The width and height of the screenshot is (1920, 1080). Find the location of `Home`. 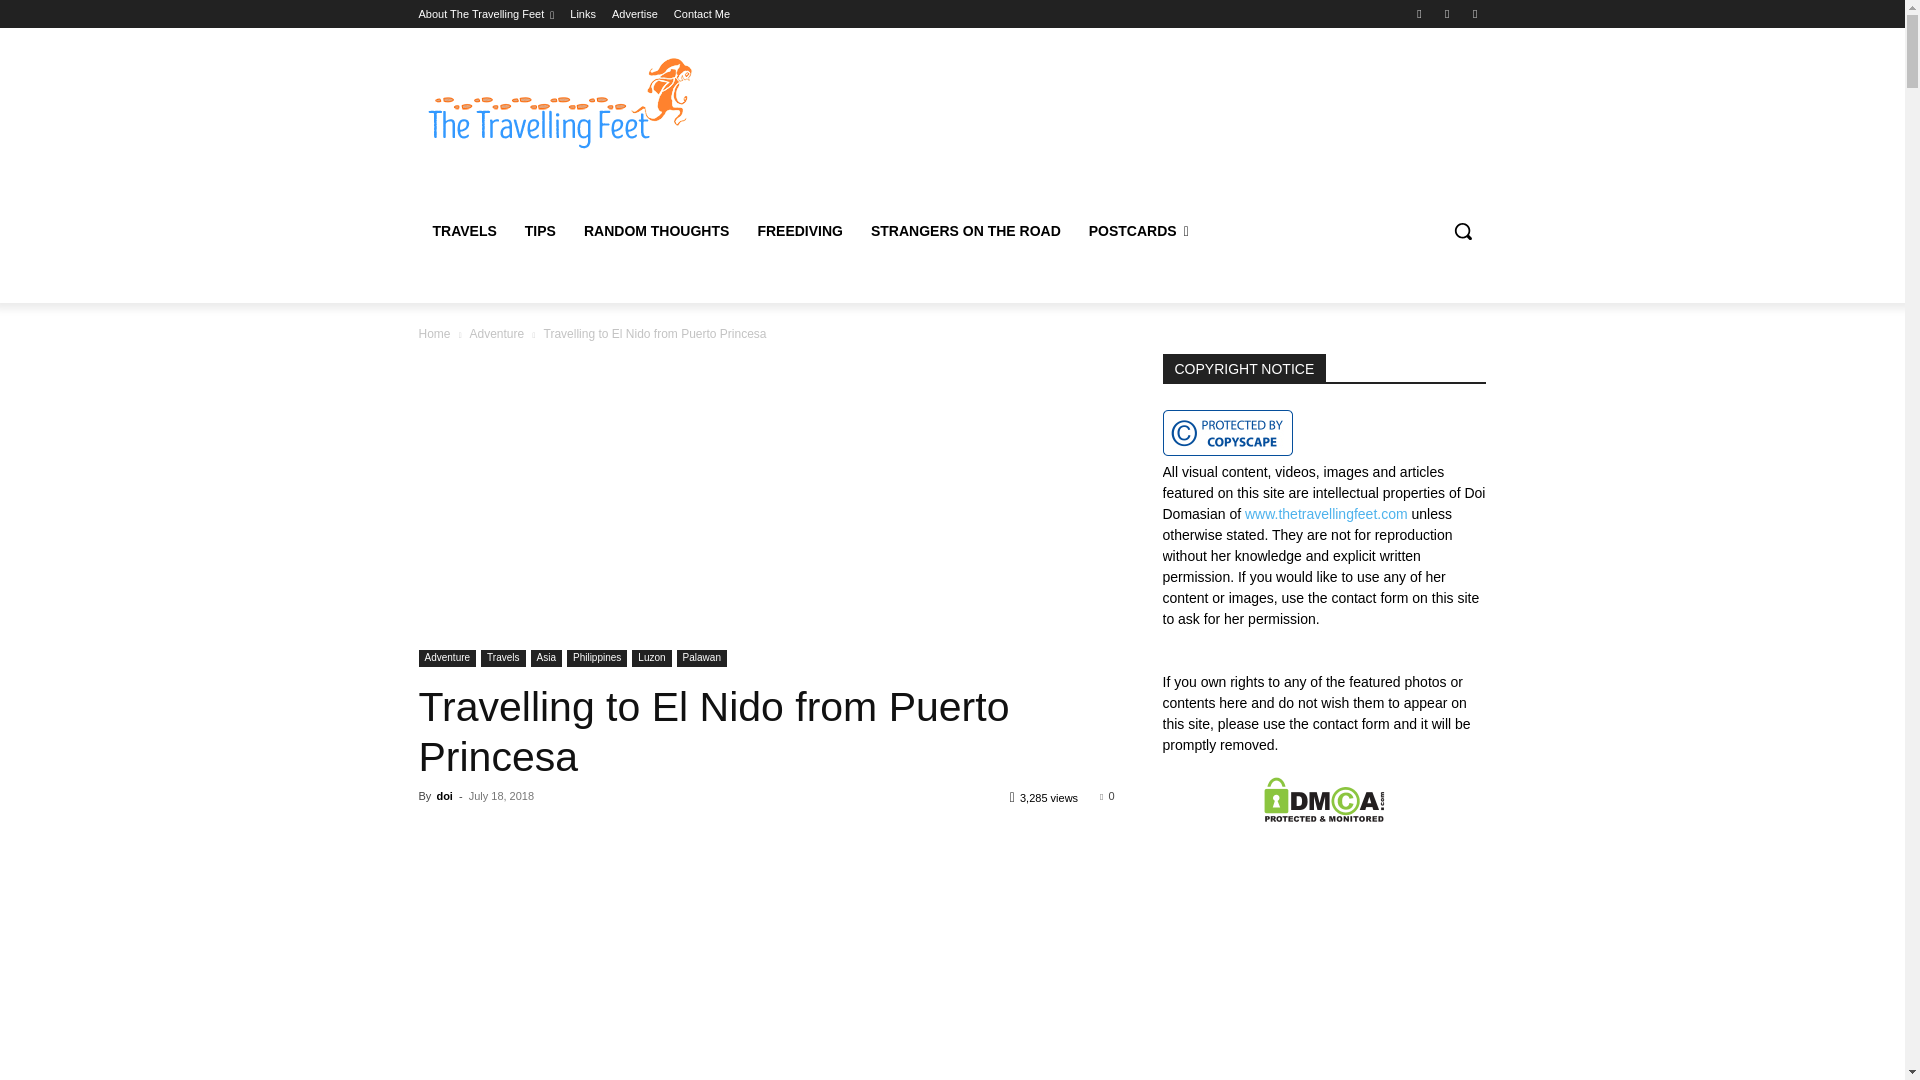

Home is located at coordinates (434, 334).